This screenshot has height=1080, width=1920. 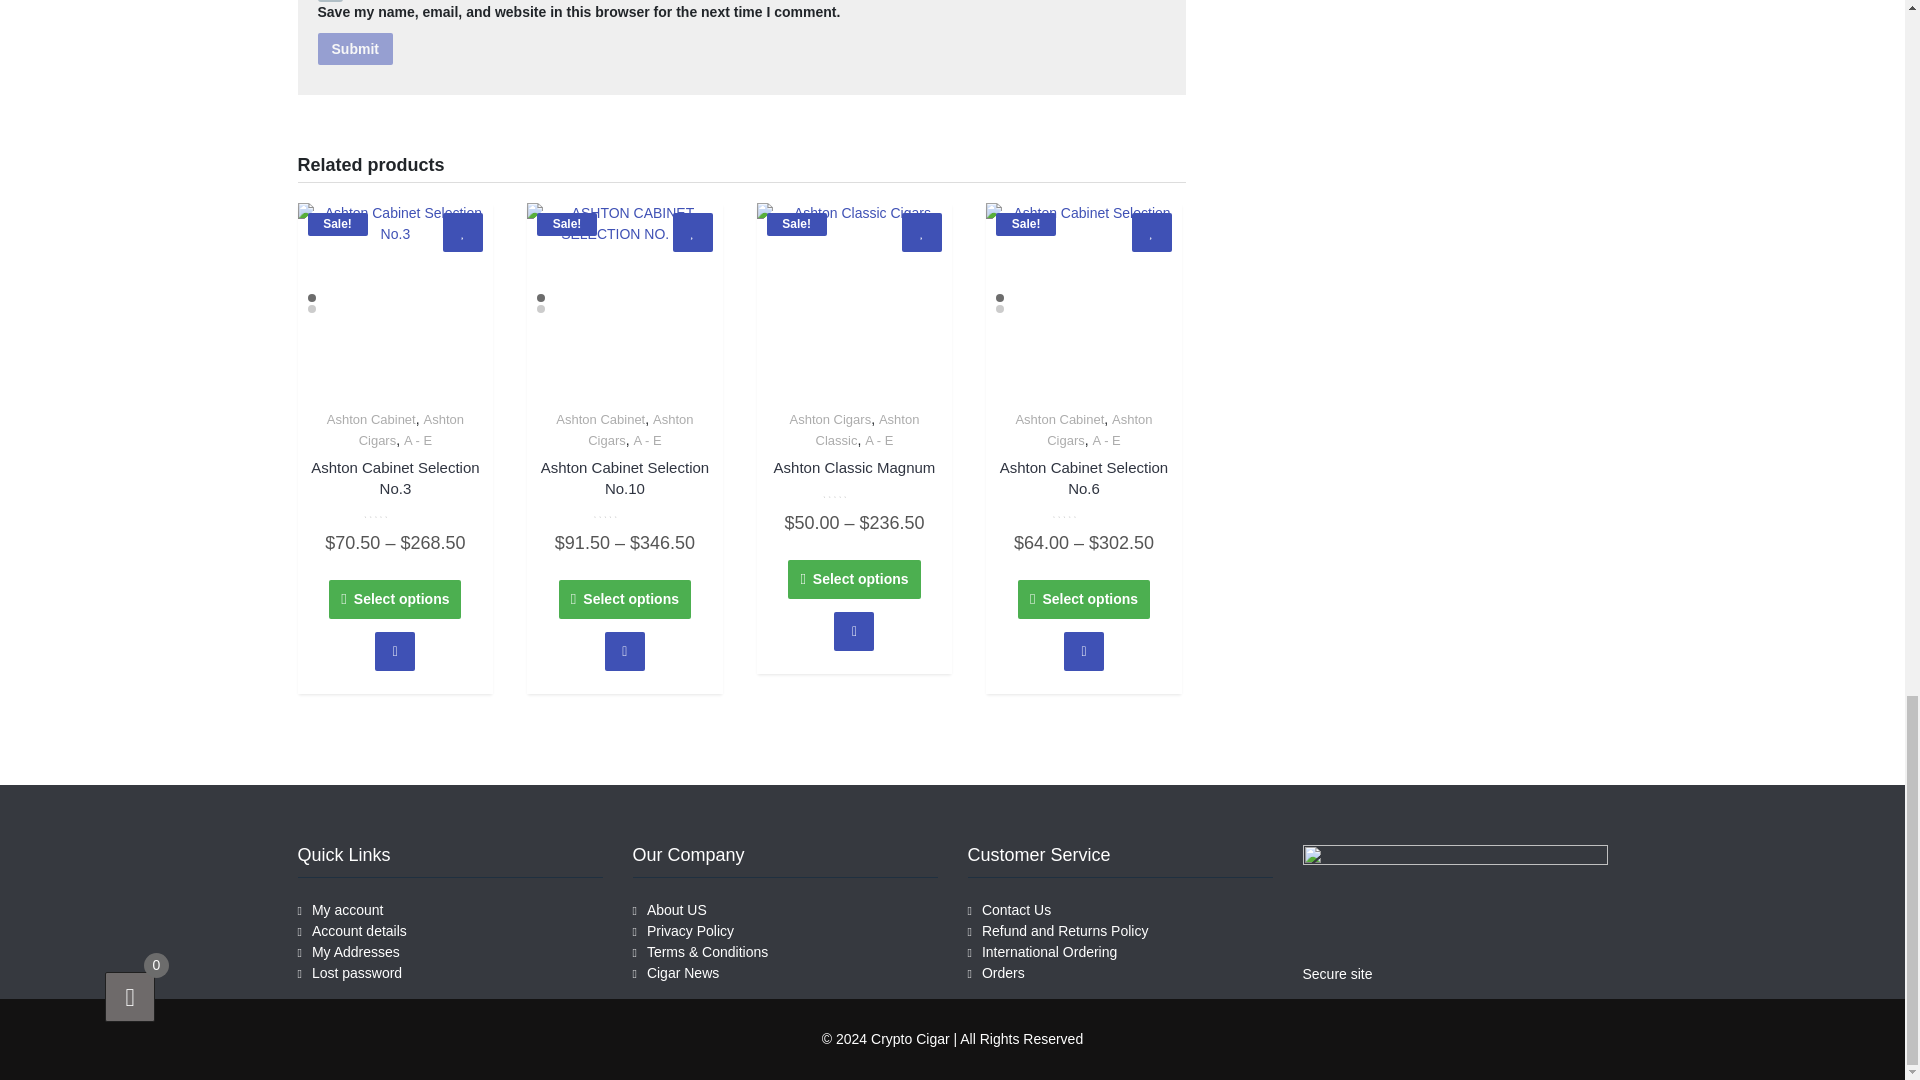 What do you see at coordinates (624, 650) in the screenshot?
I see `Compare` at bounding box center [624, 650].